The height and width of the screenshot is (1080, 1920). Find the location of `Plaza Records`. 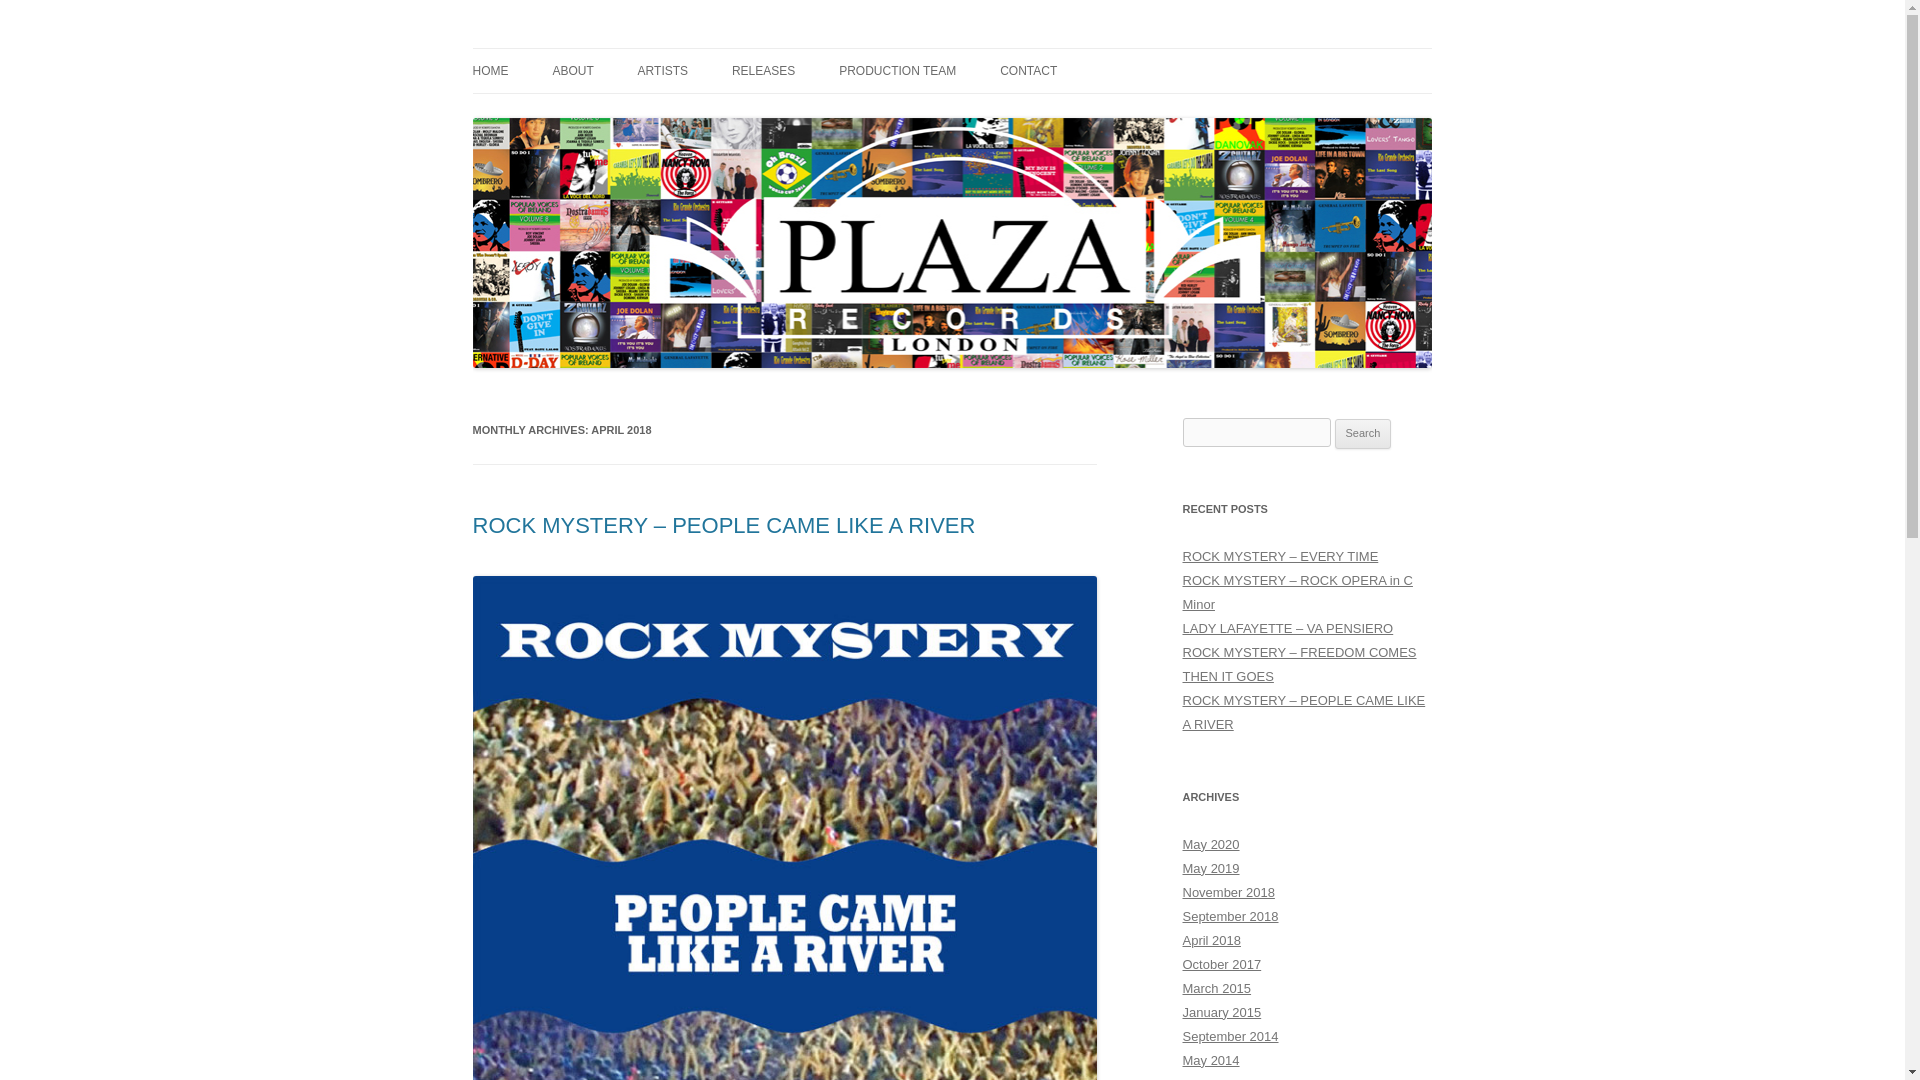

Plaza Records is located at coordinates (561, 48).